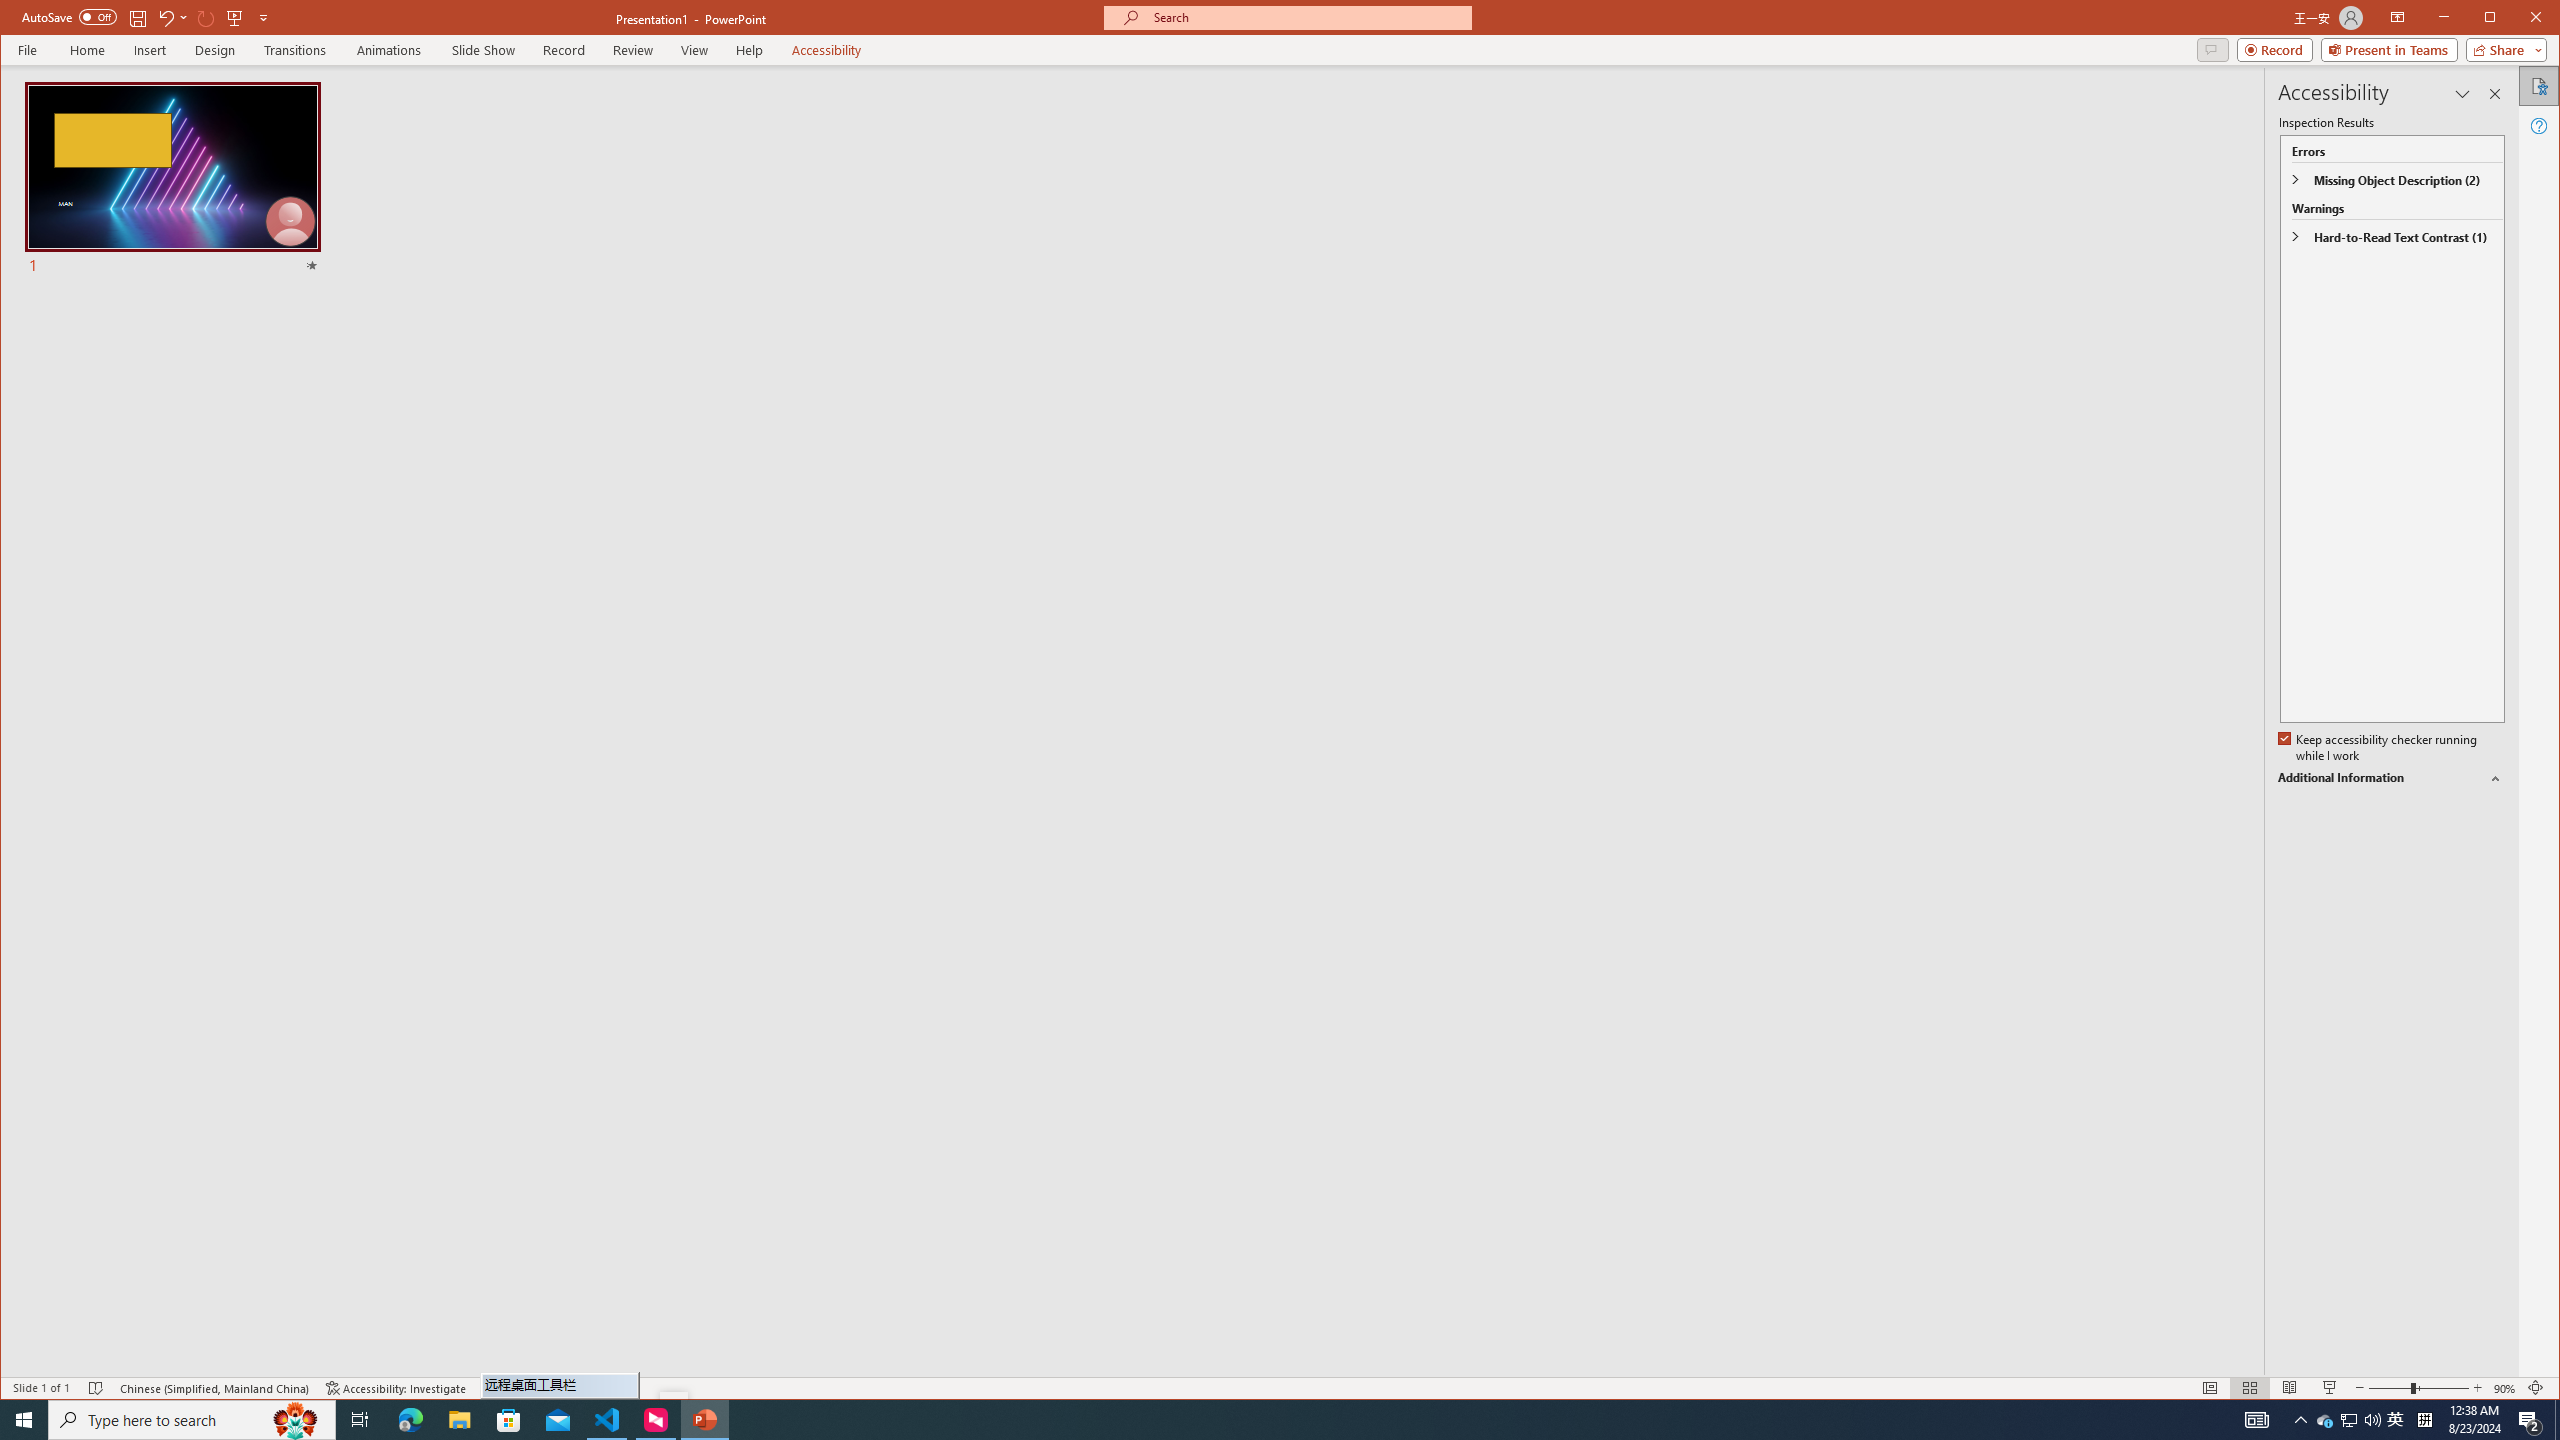 Image resolution: width=2560 pixels, height=1440 pixels. Describe the element at coordinates (2390, 1388) in the screenshot. I see `Zoom Out` at that location.